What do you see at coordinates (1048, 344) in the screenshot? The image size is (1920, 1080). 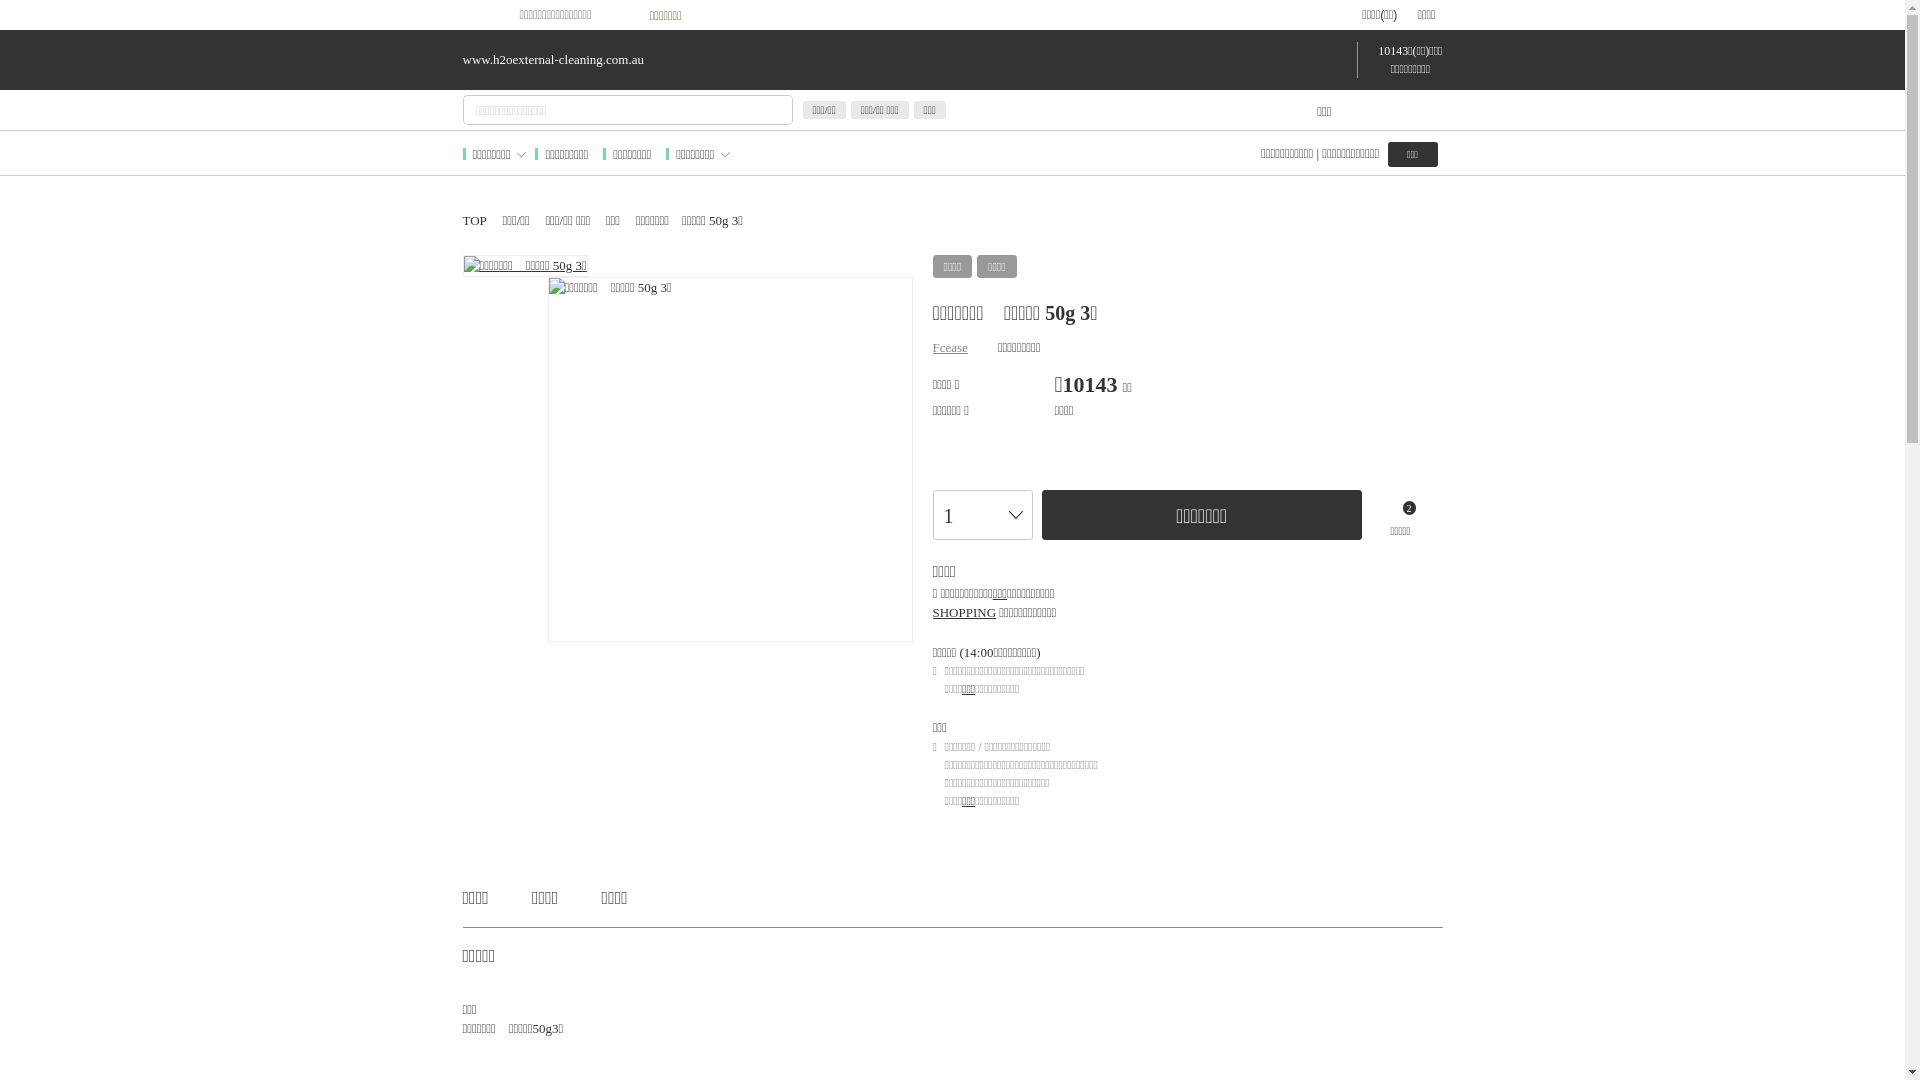 I see ` ` at bounding box center [1048, 344].